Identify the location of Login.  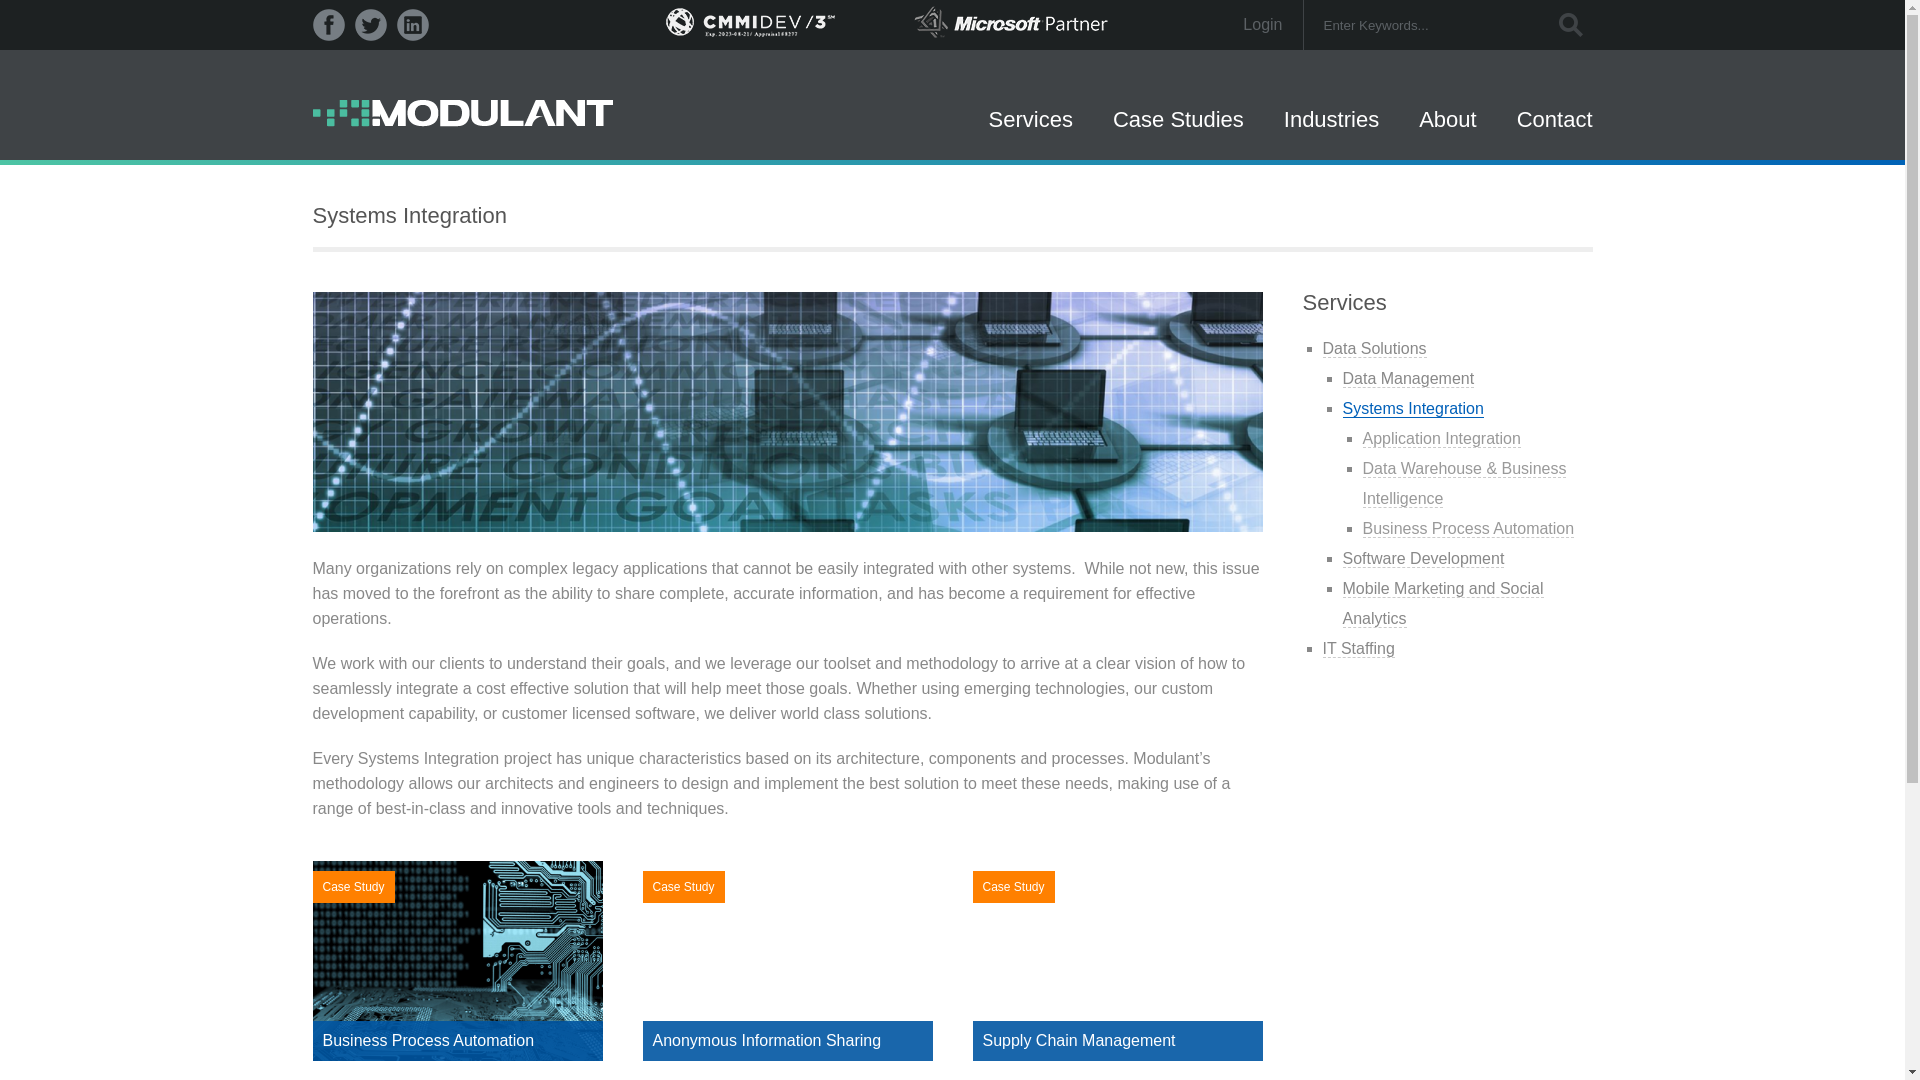
(1222, 24).